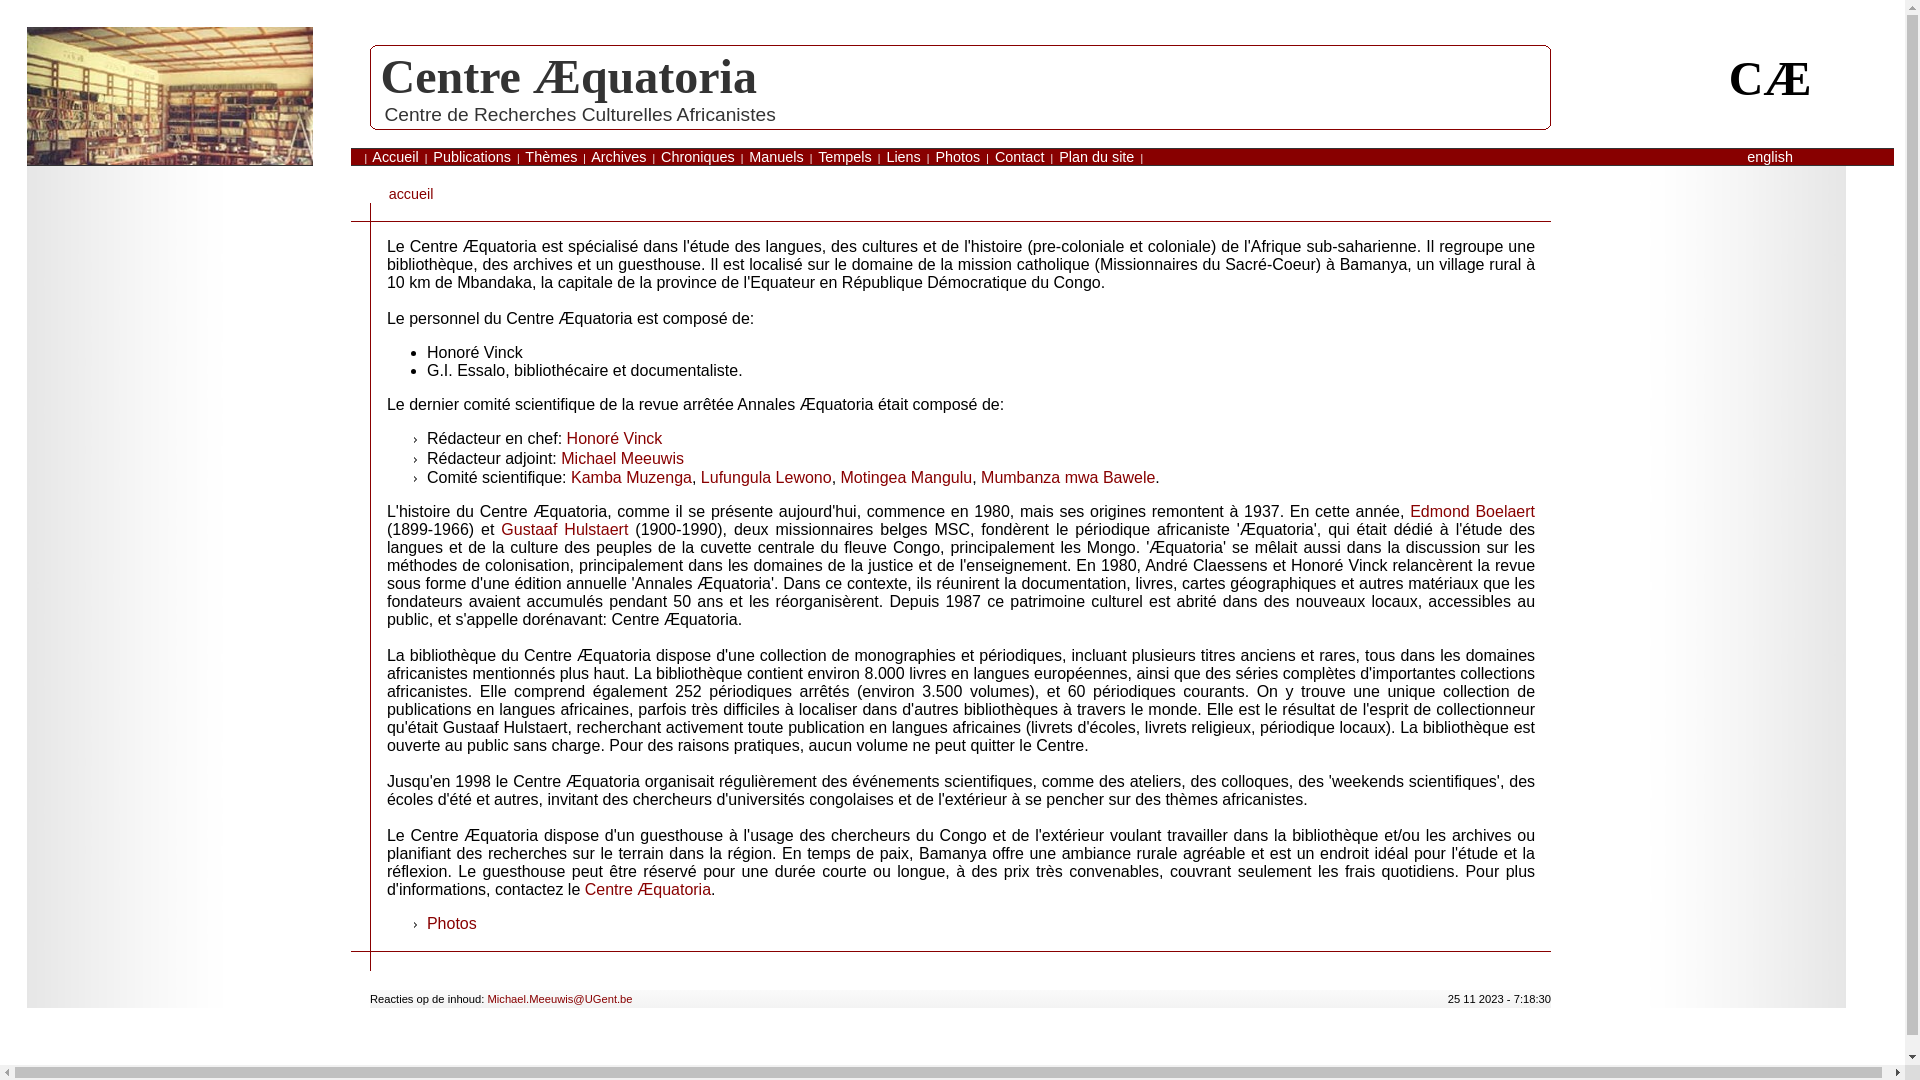 The height and width of the screenshot is (1080, 1920). Describe the element at coordinates (412, 194) in the screenshot. I see `accueil` at that location.